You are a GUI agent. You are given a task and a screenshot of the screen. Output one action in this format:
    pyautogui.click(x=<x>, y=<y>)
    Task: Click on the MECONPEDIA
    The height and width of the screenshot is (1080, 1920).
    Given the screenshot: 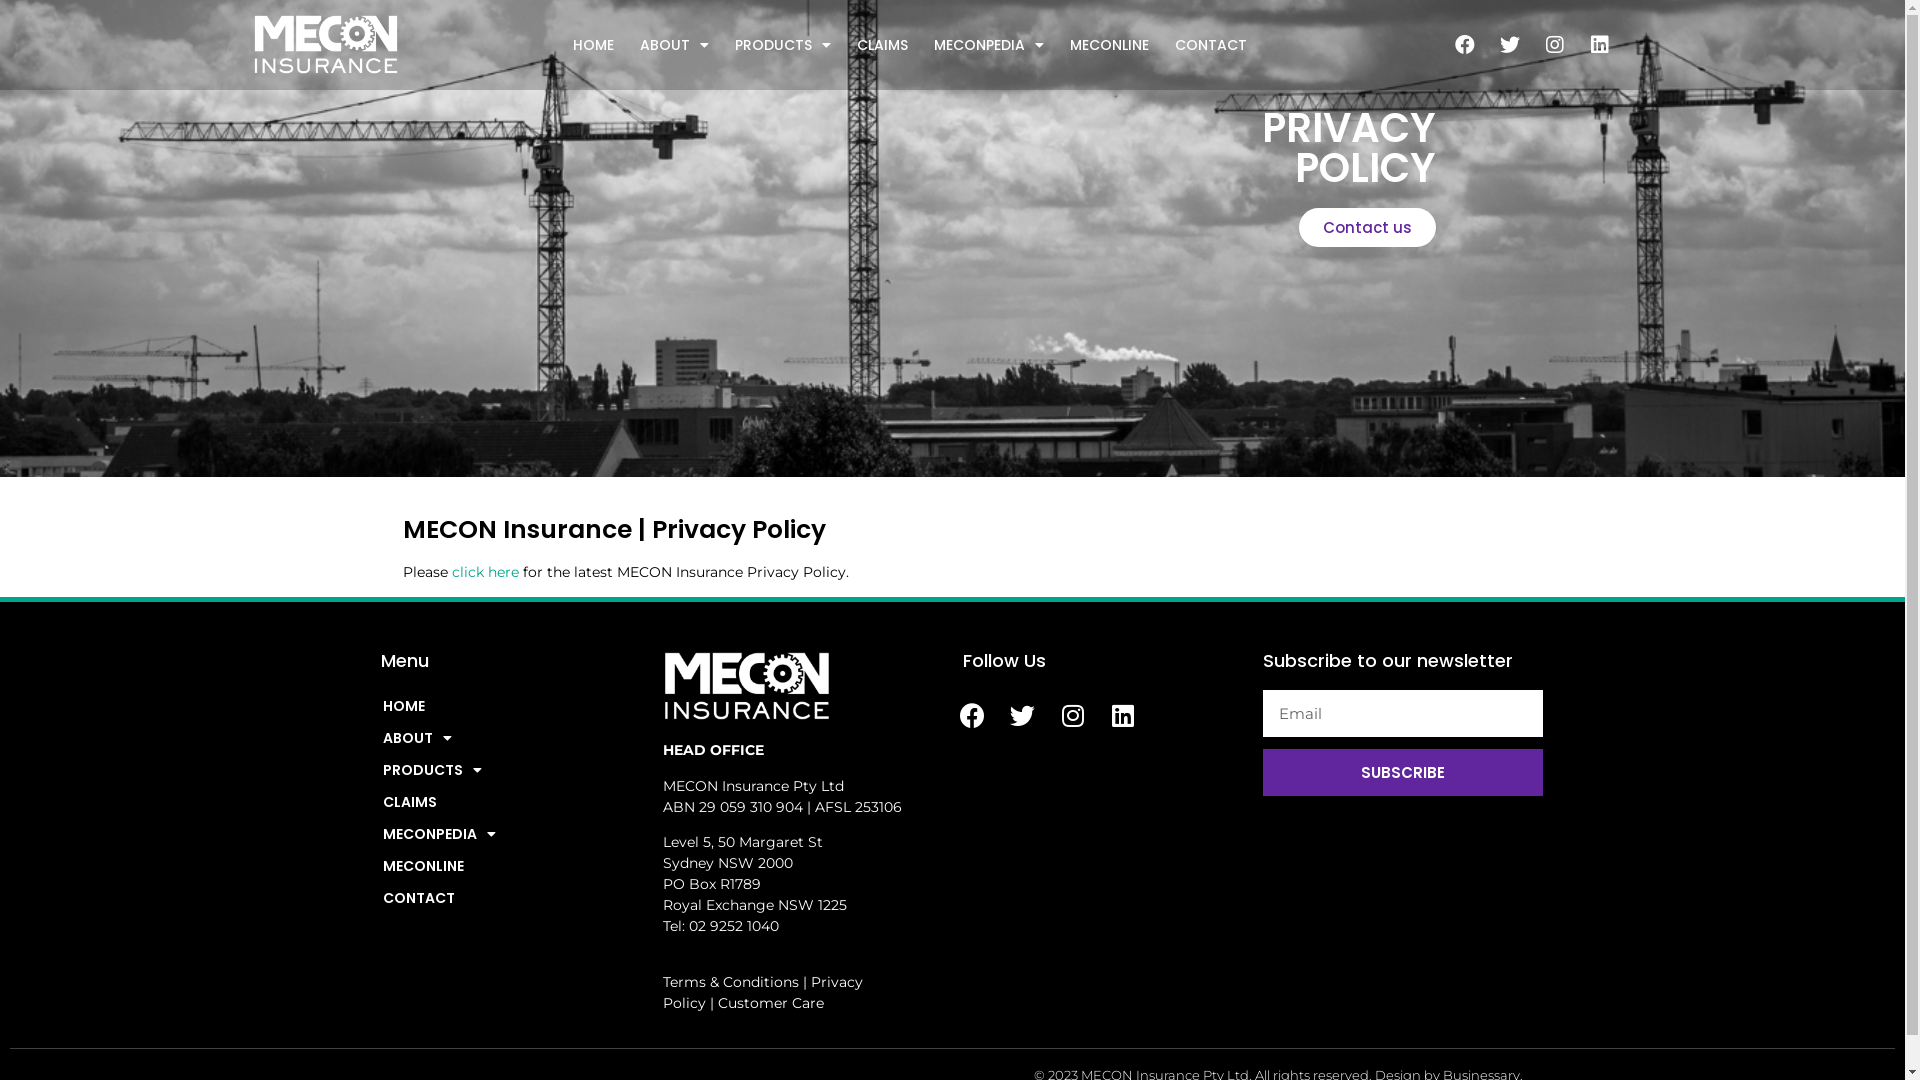 What is the action you would take?
    pyautogui.click(x=989, y=45)
    